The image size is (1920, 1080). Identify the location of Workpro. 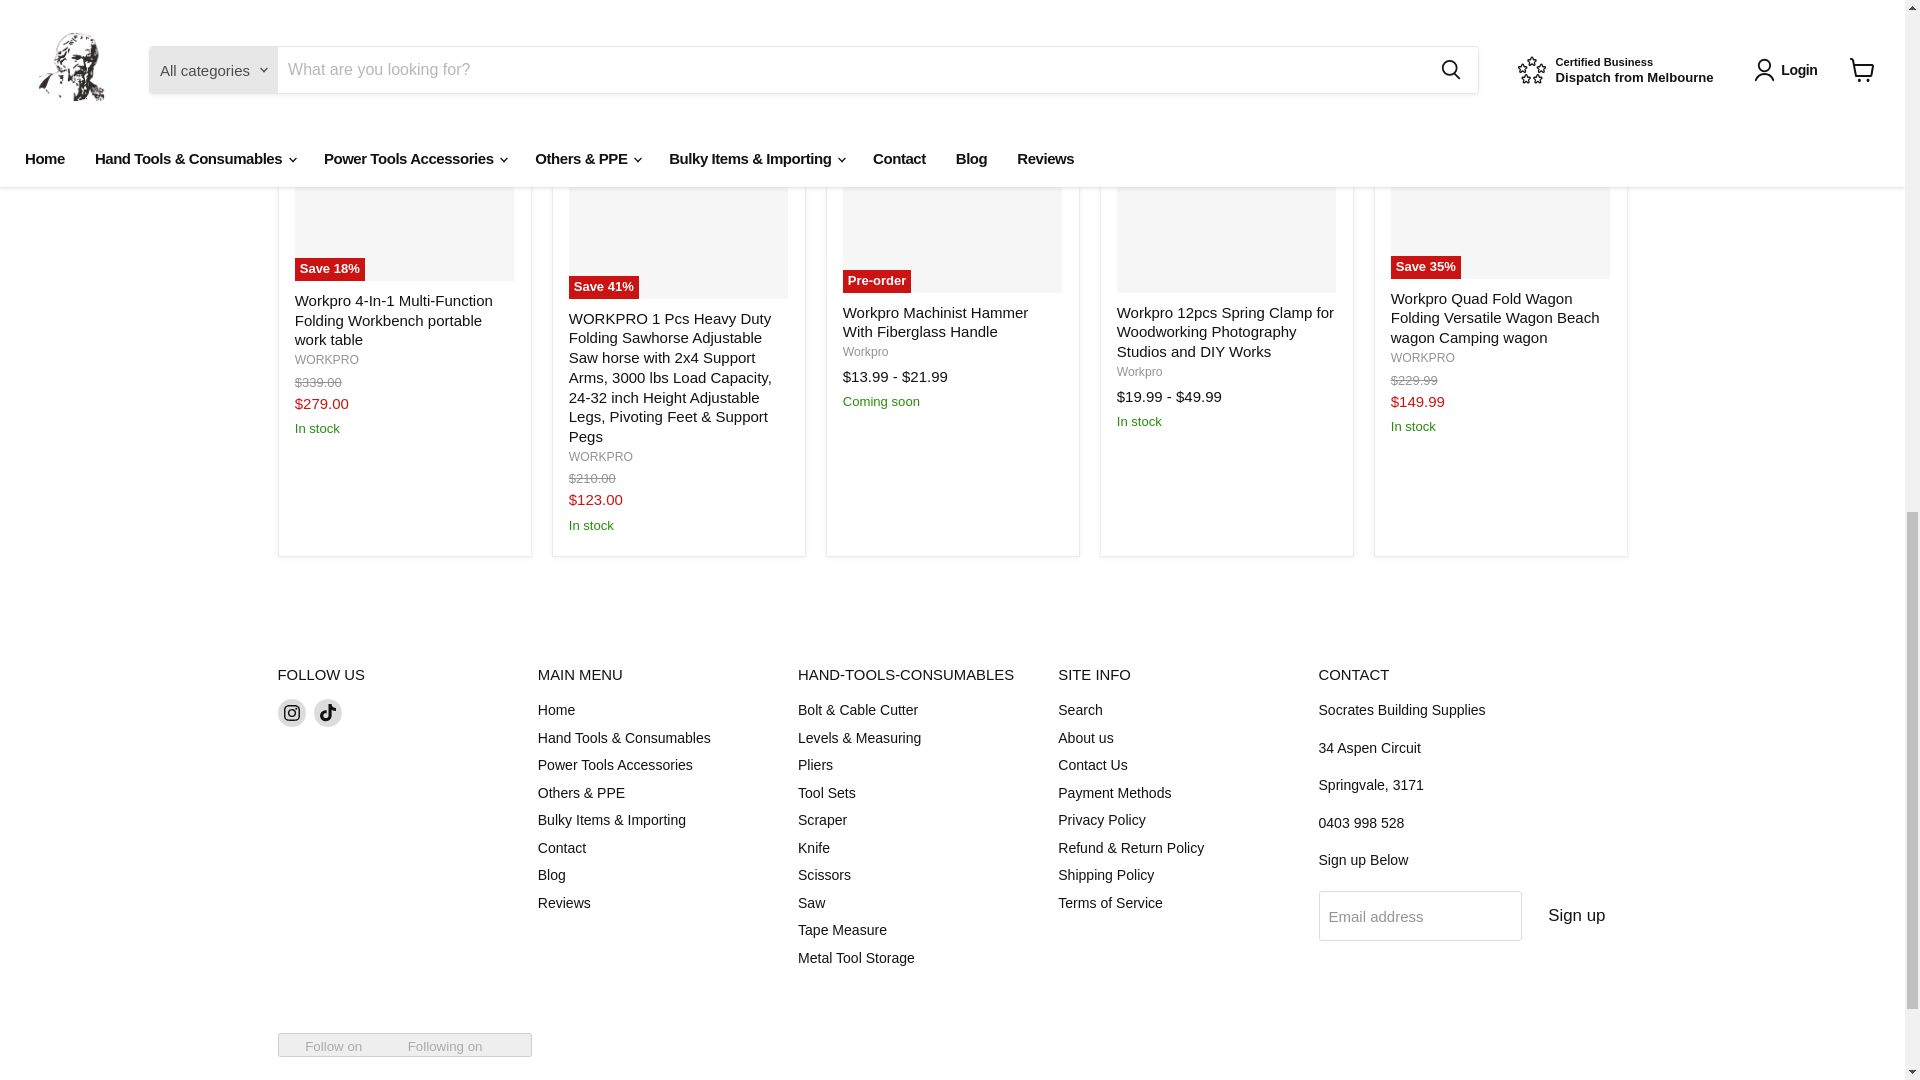
(865, 351).